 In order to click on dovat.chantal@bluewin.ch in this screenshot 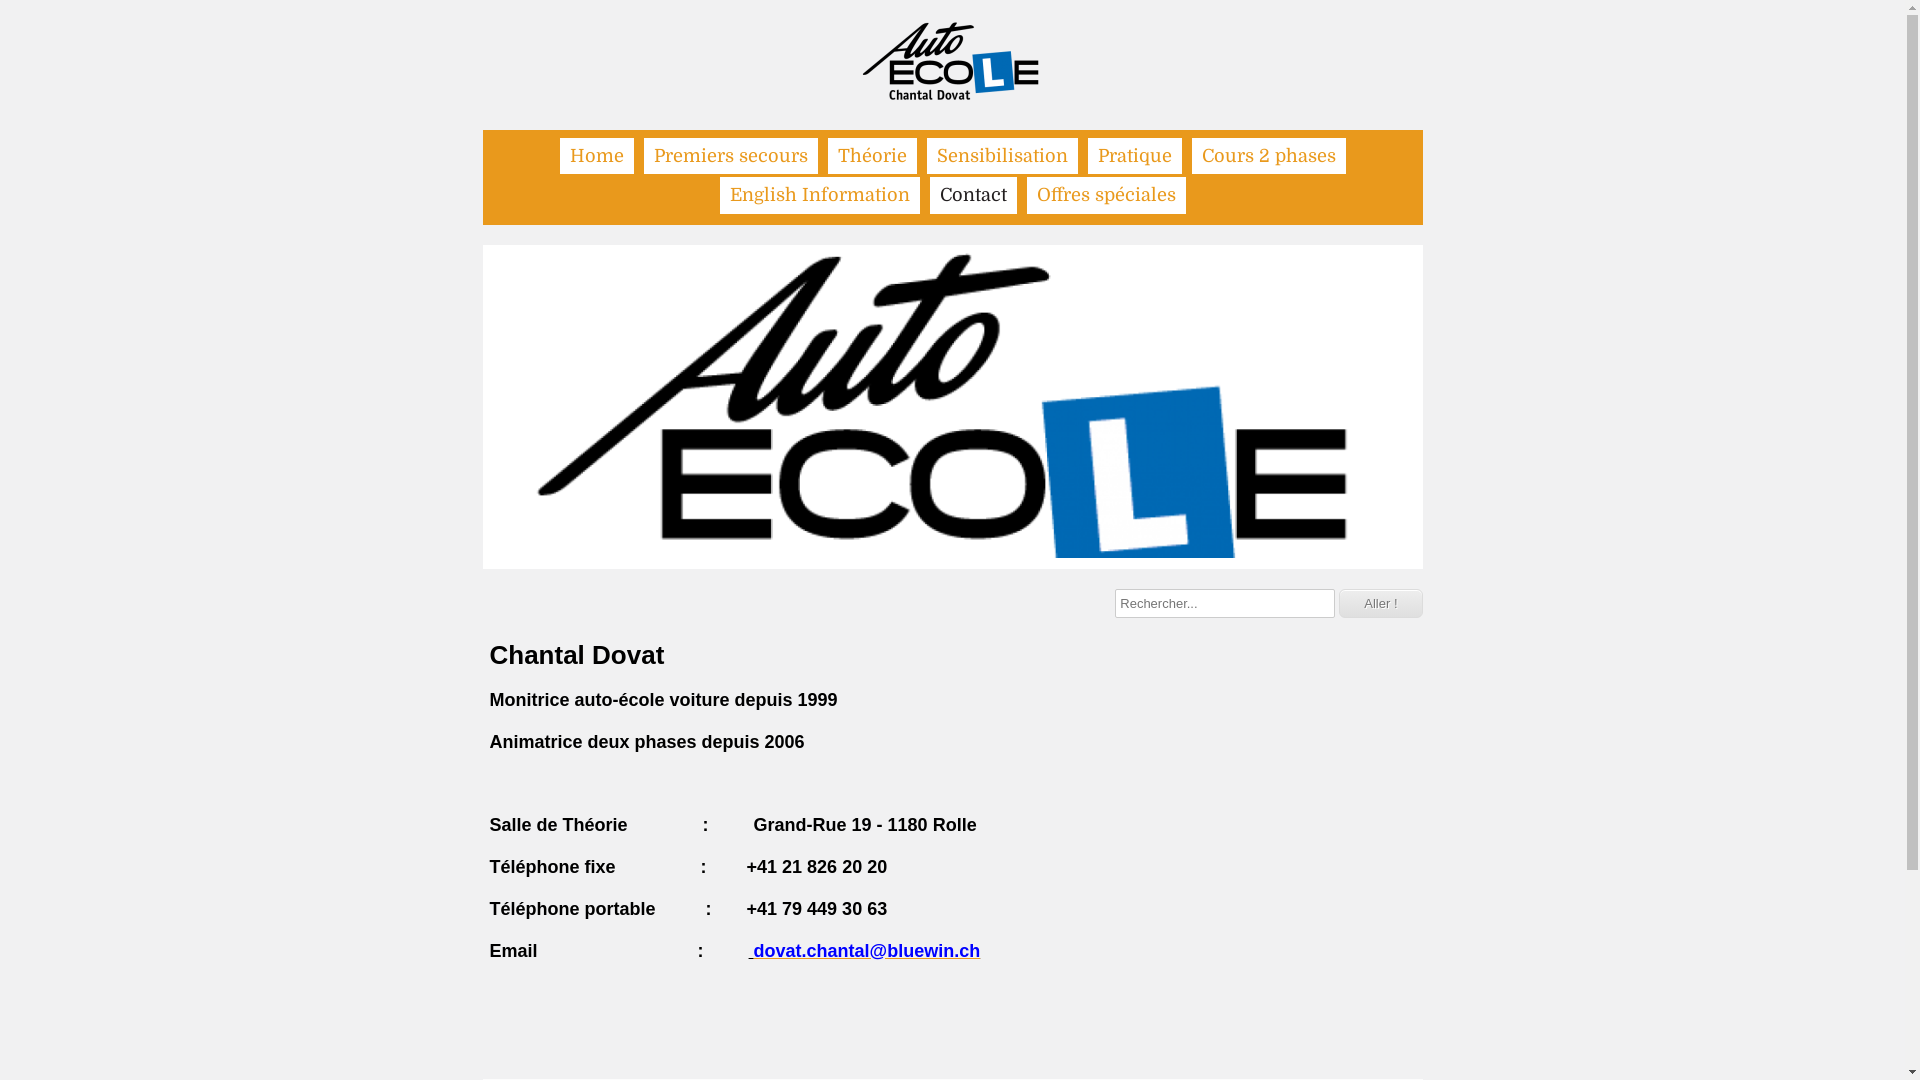, I will do `click(868, 951)`.